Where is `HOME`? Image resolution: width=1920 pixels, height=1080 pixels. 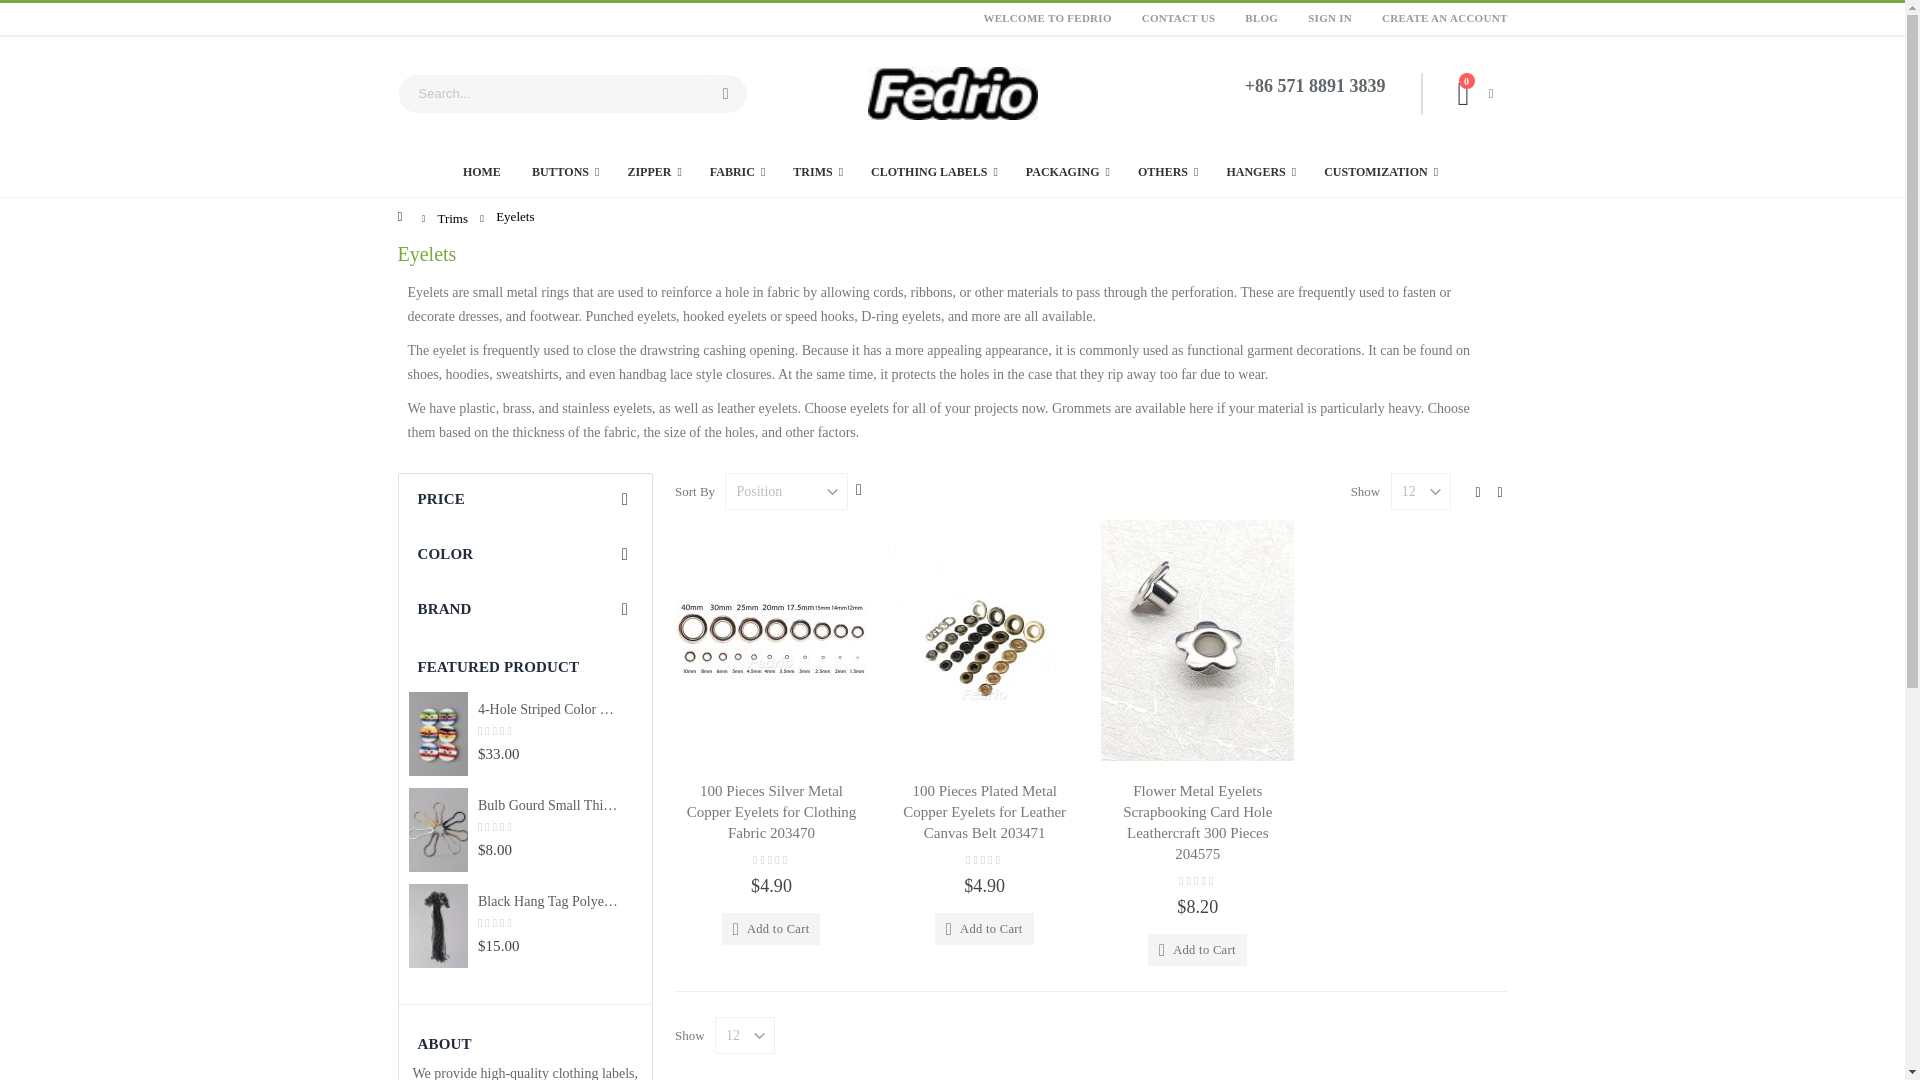 HOME is located at coordinates (482, 172).